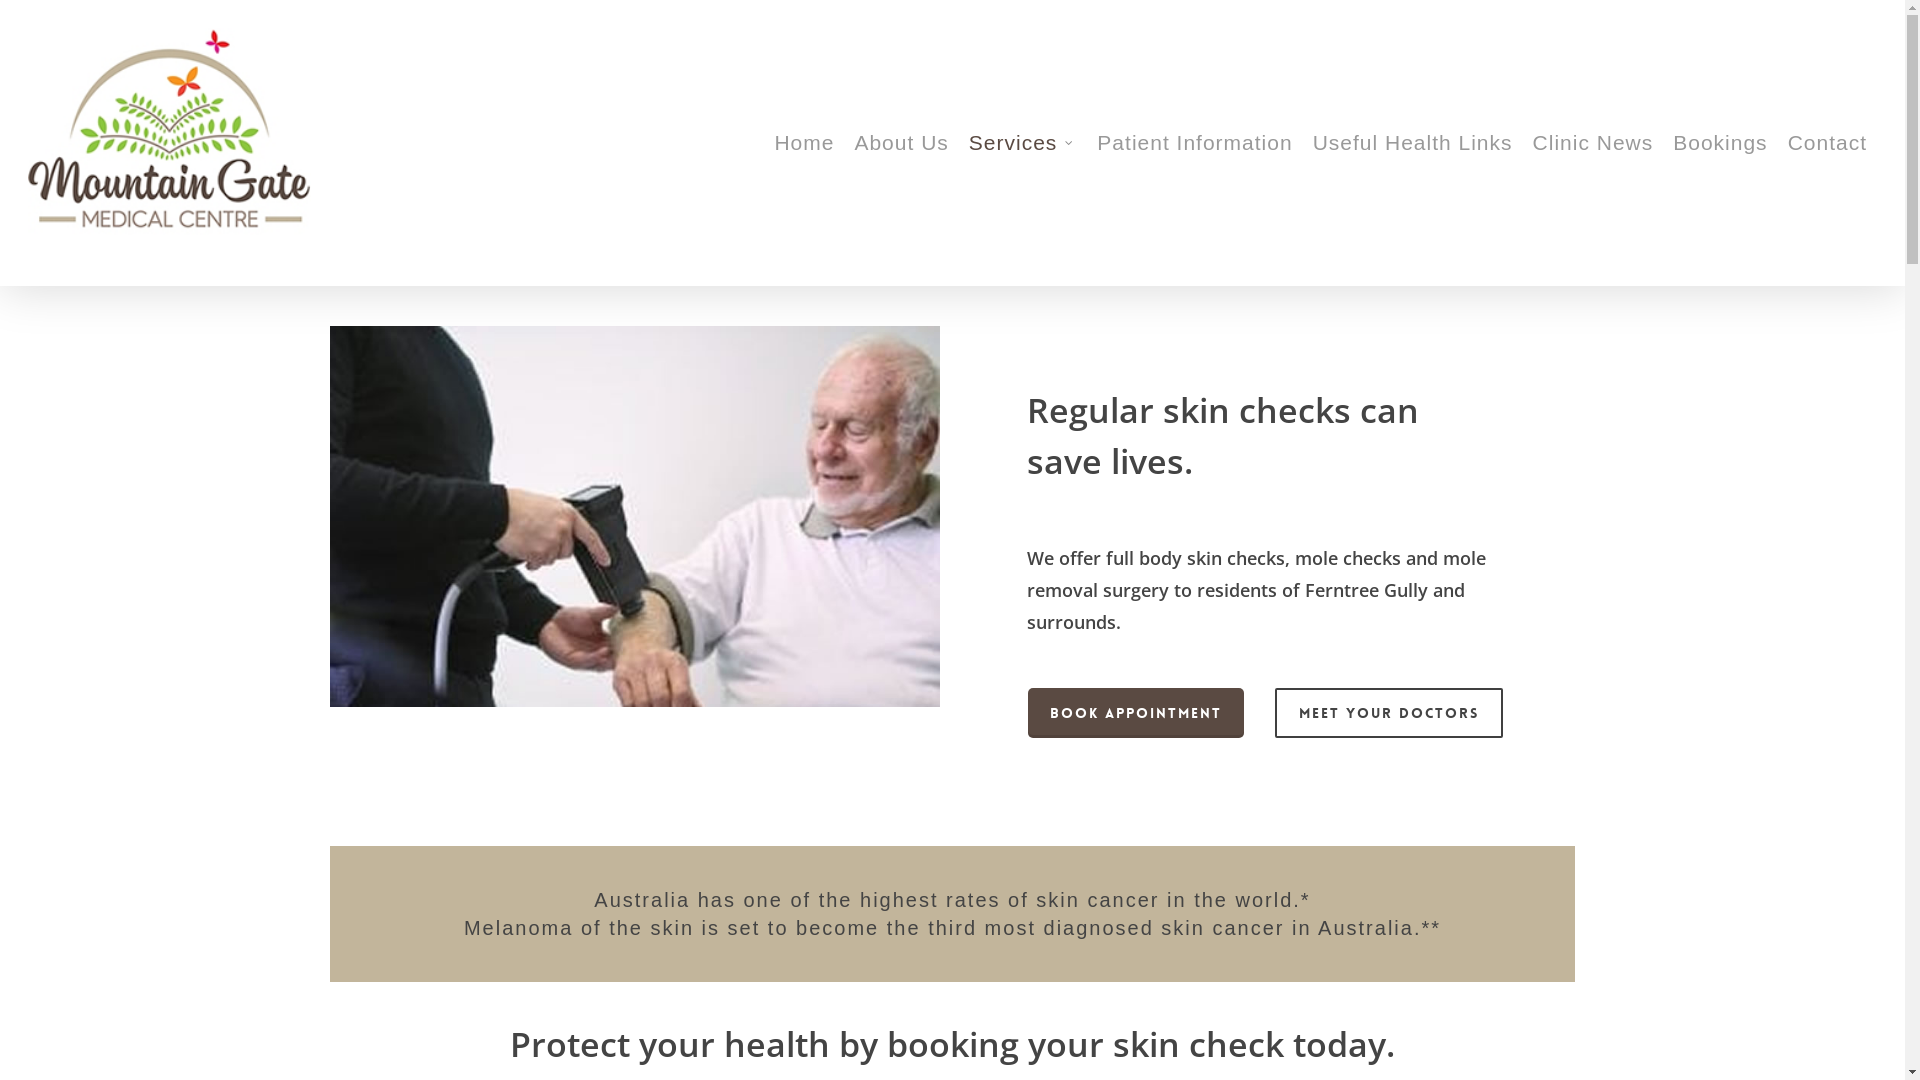 The image size is (1920, 1080). Describe the element at coordinates (1136, 713) in the screenshot. I see `BOOK APPOINTMENT` at that location.